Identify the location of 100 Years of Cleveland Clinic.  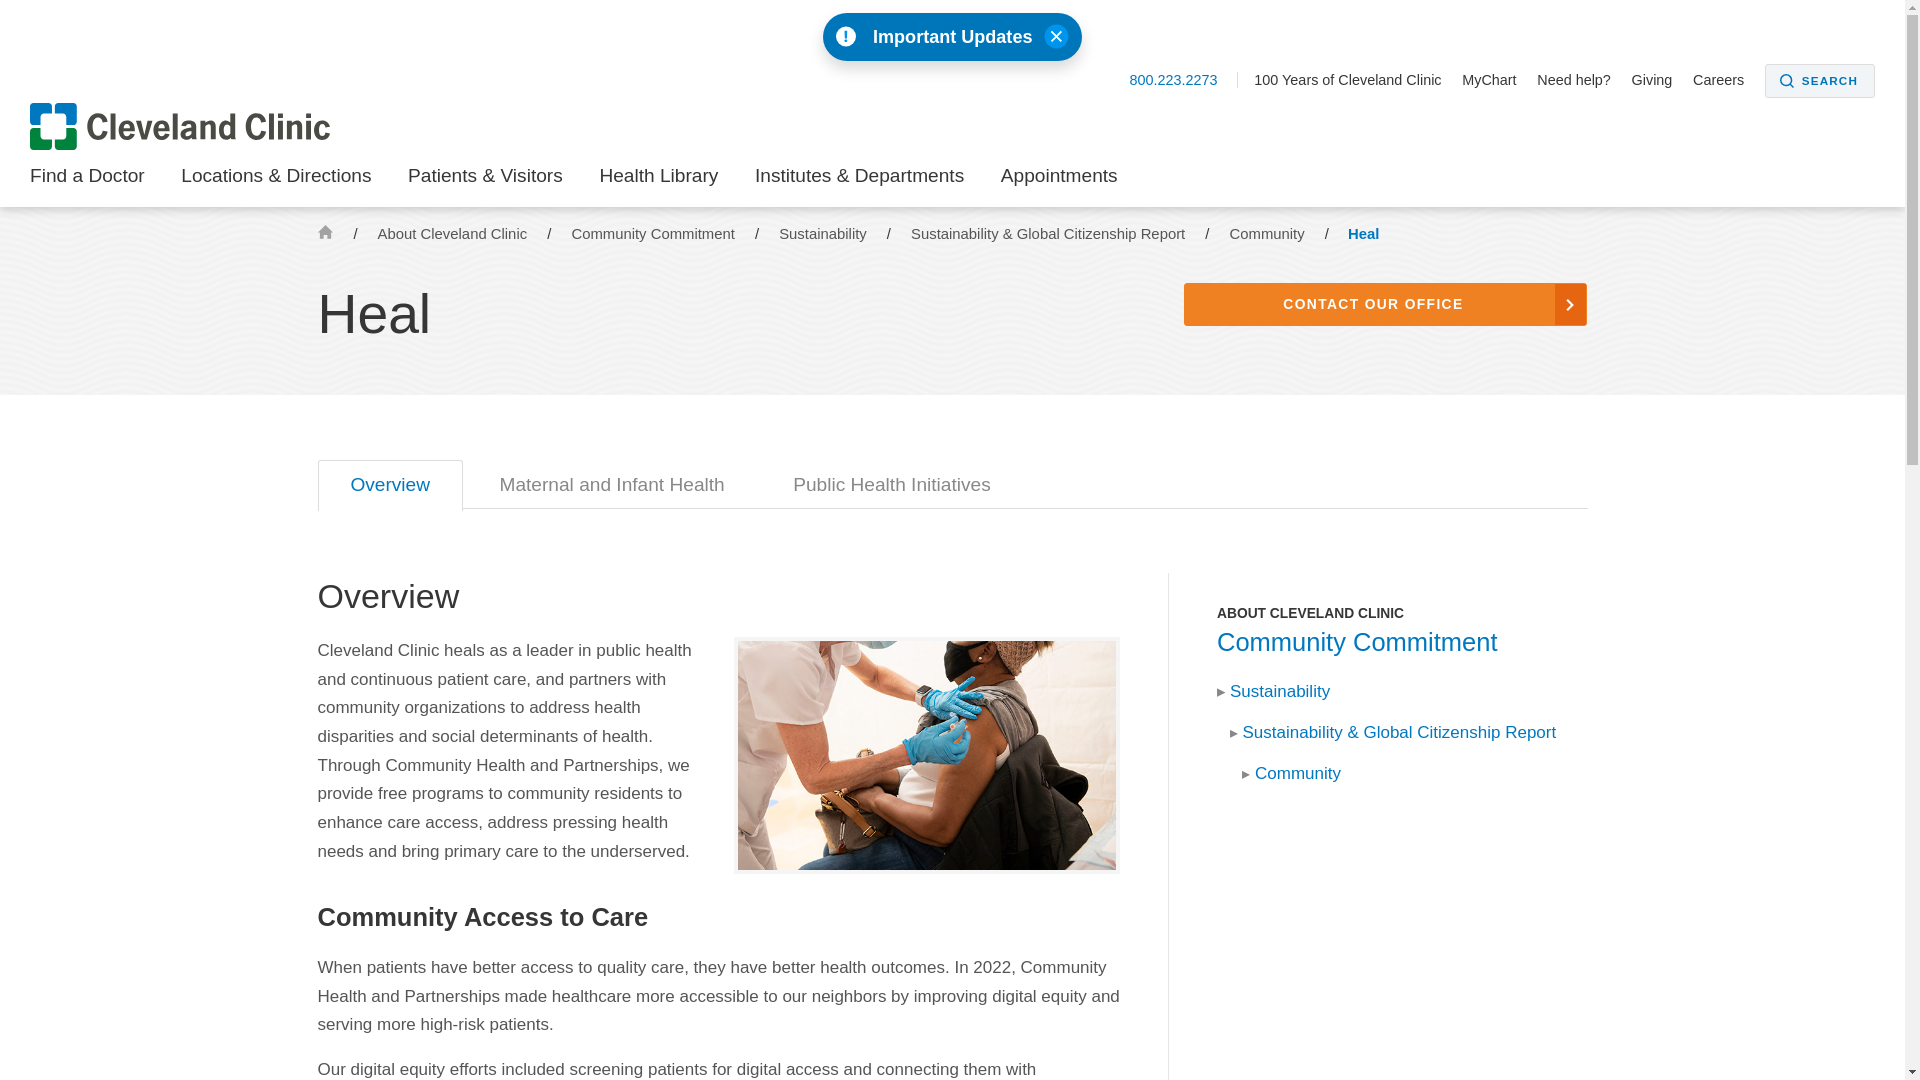
(1355, 80).